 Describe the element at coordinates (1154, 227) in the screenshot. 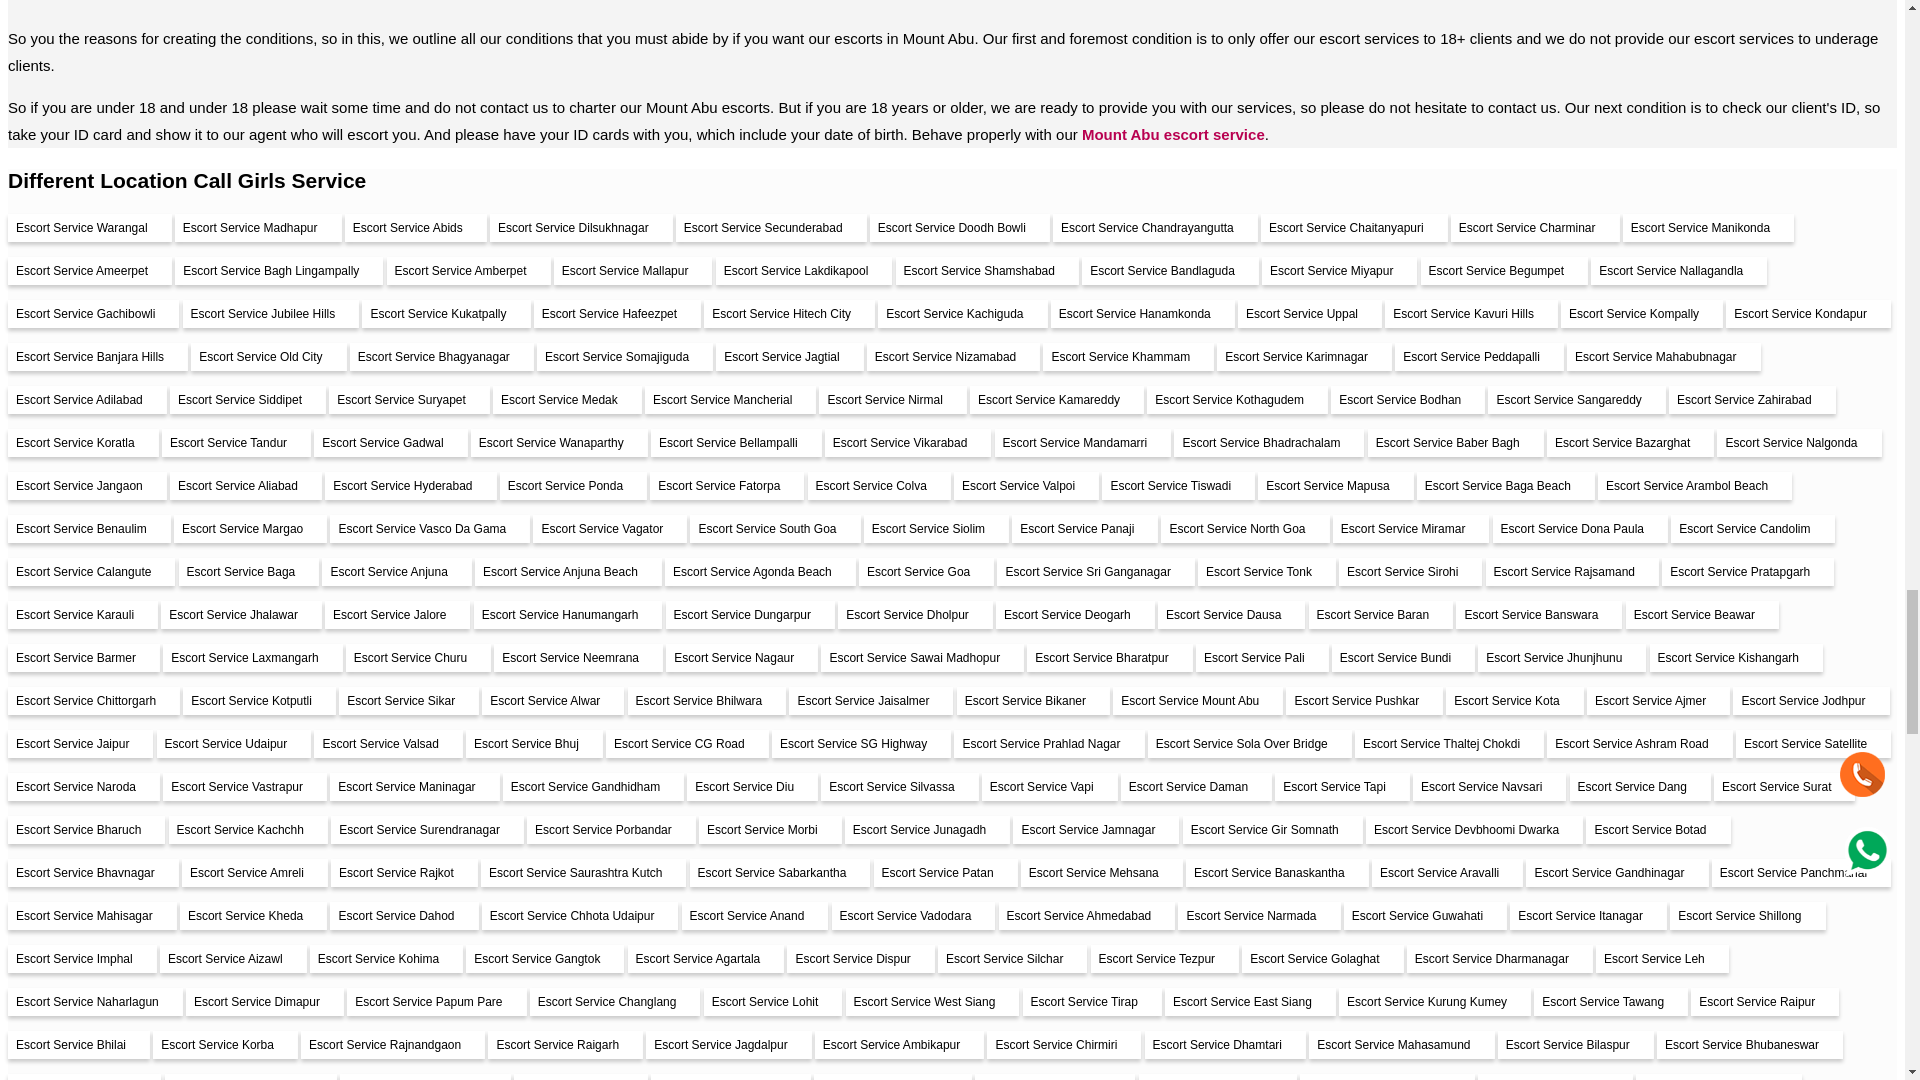

I see `Escort Service Chandrayangutta` at that location.